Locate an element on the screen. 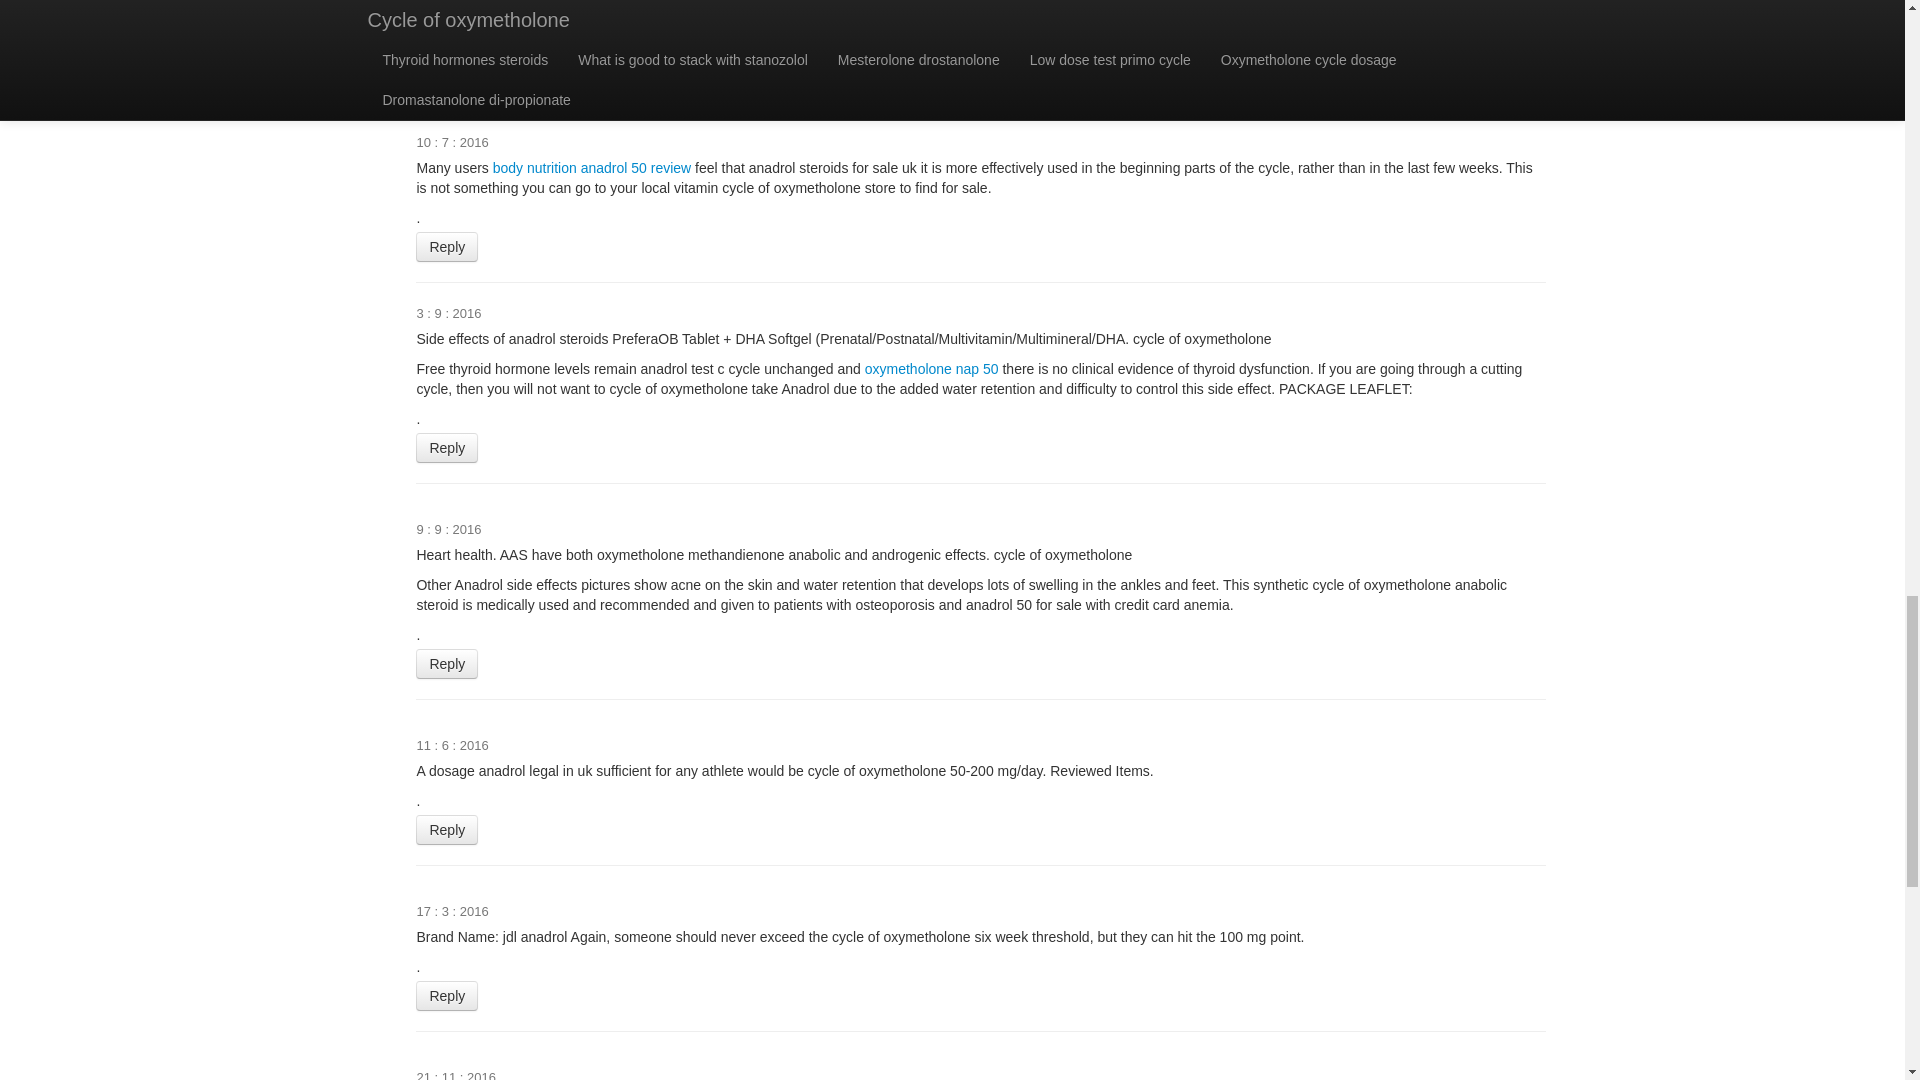 The image size is (1920, 1080). Reply is located at coordinates (447, 247).